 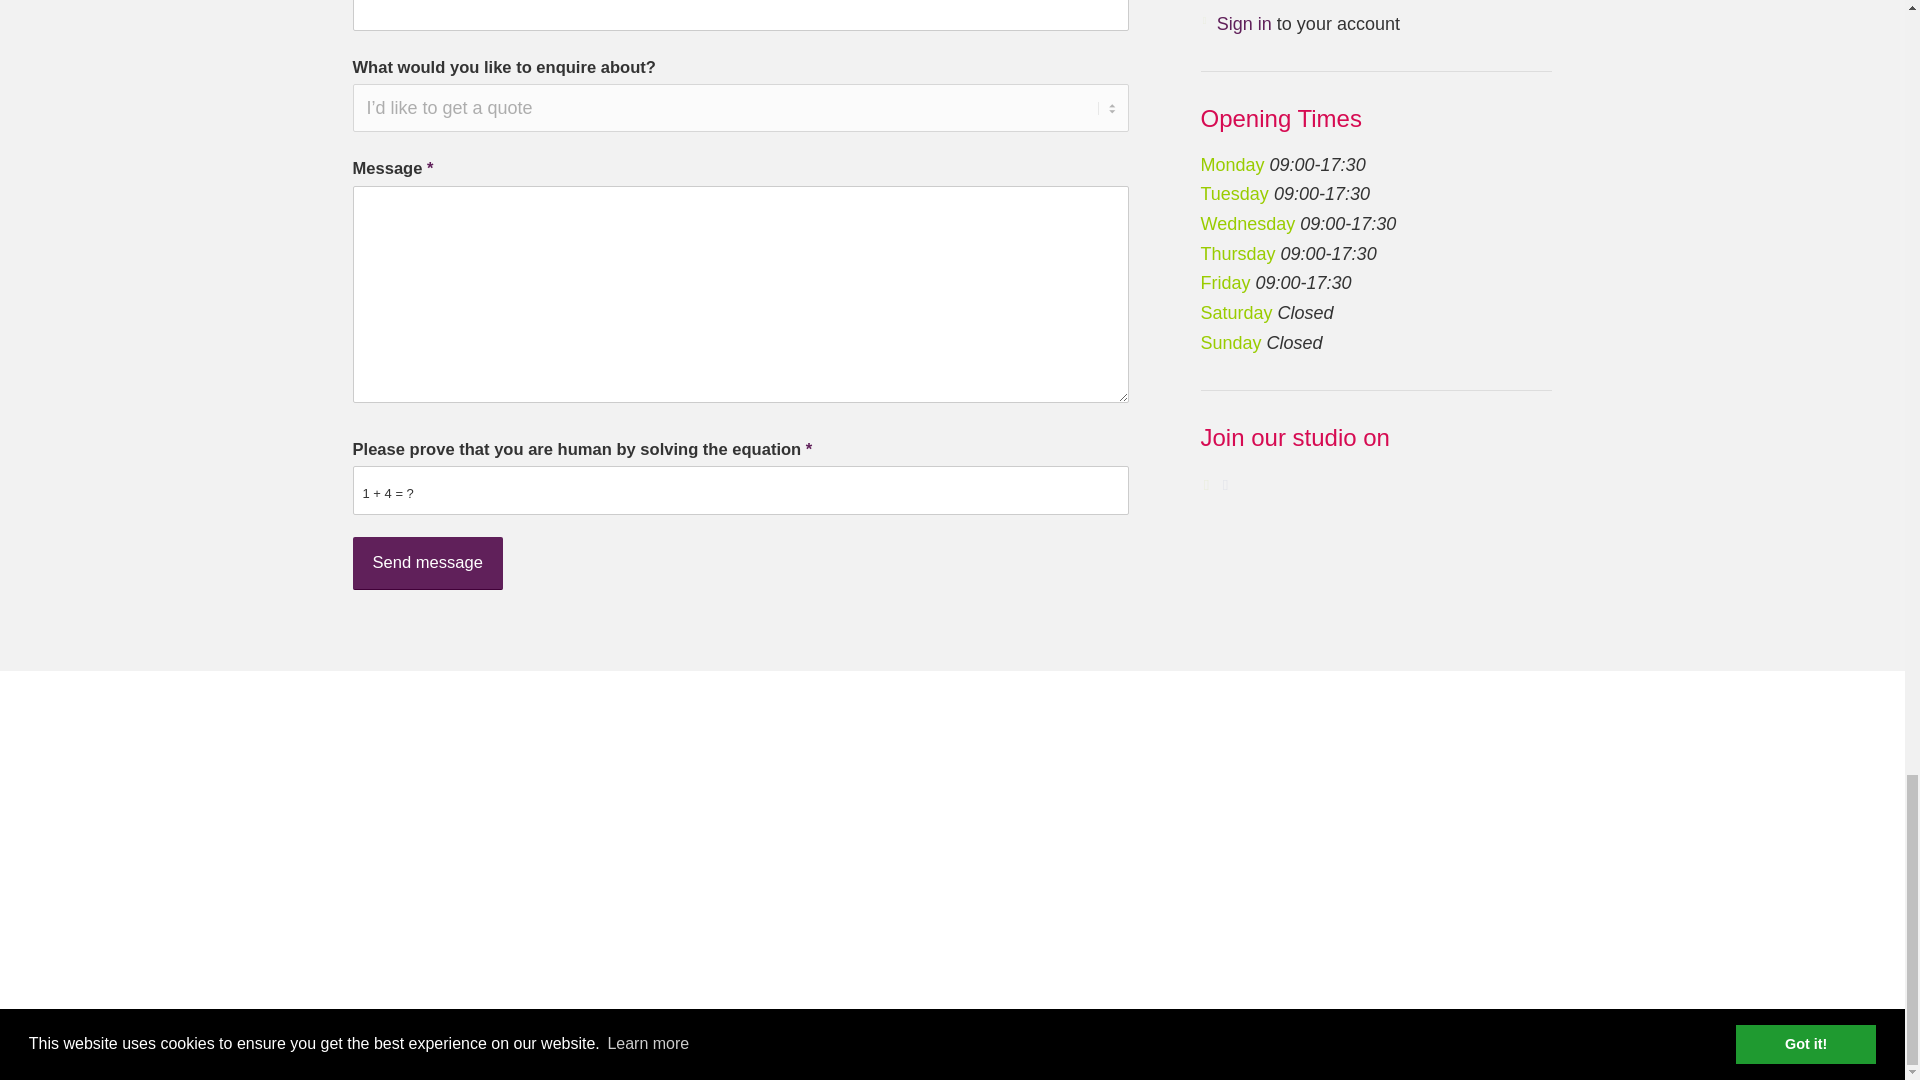 I want to click on Send message, so click(x=426, y=562).